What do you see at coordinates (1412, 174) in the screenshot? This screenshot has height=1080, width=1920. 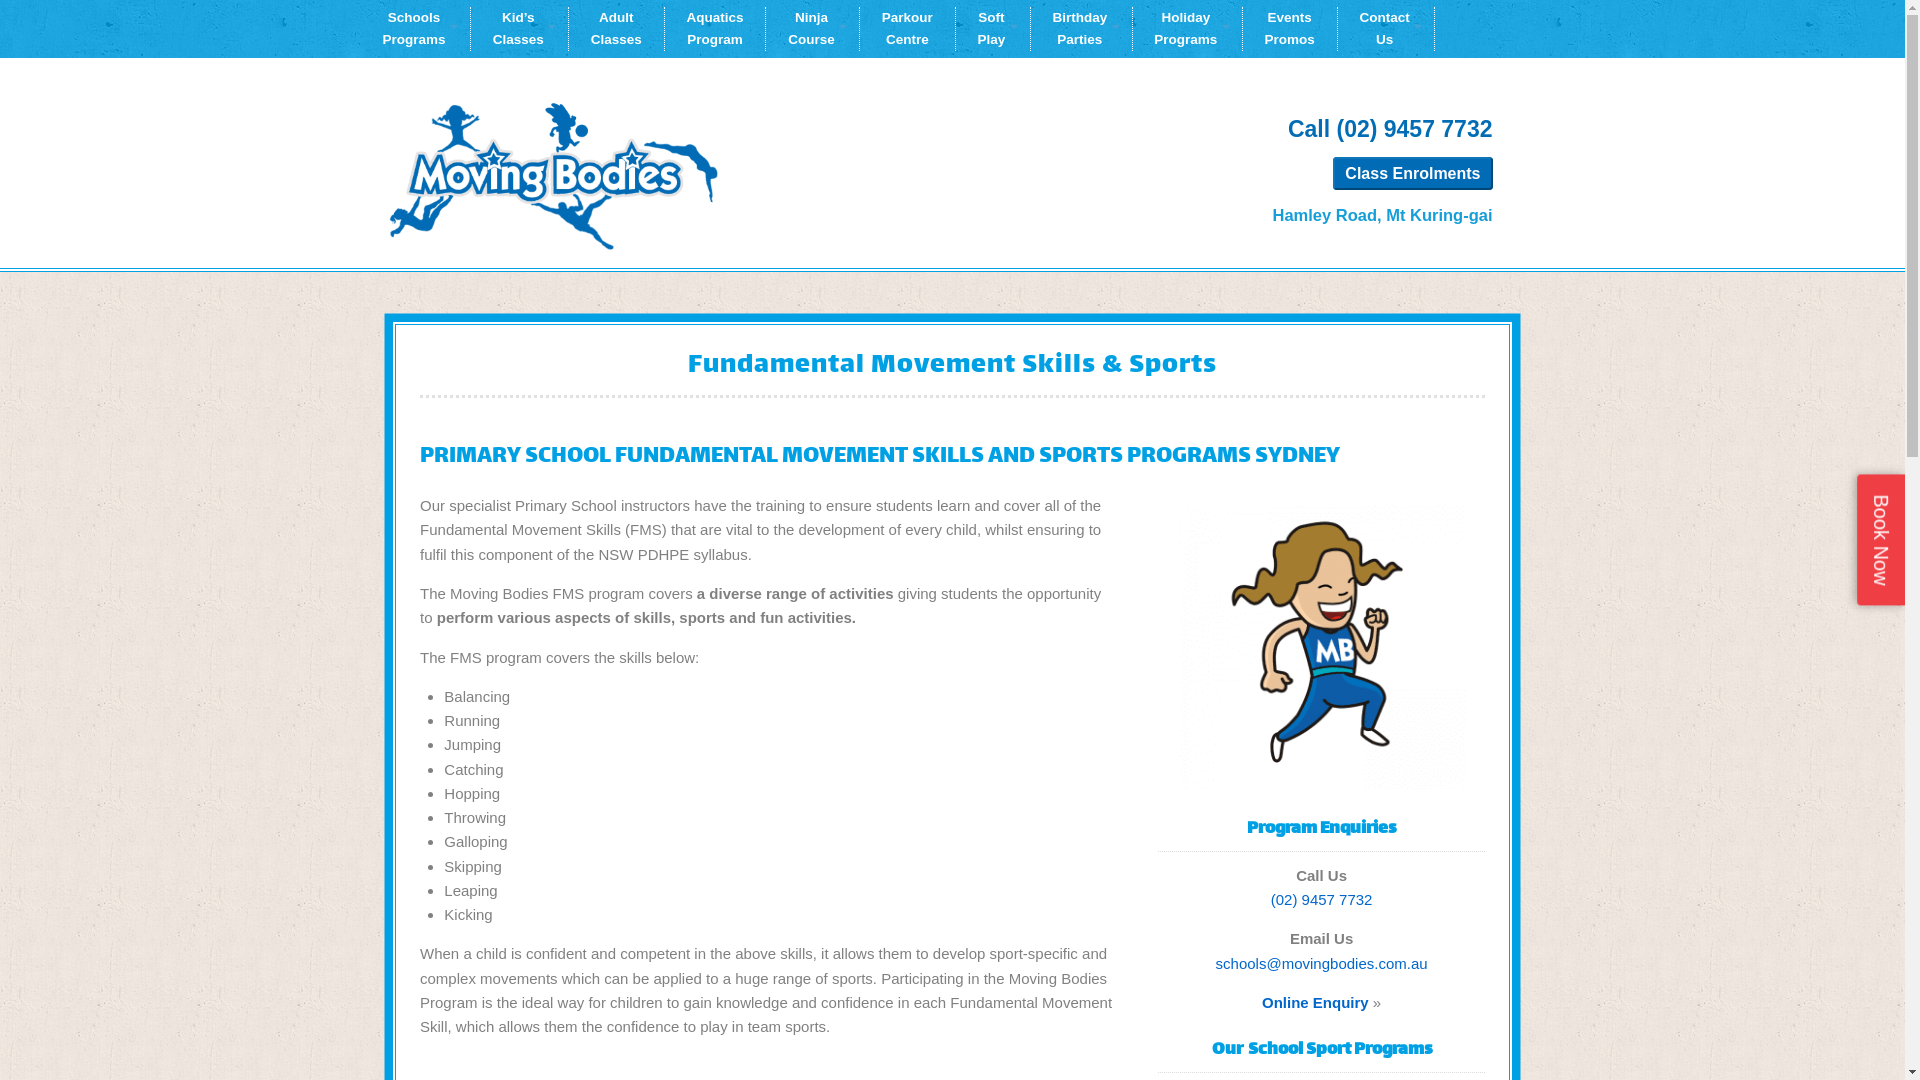 I see `Class Enrolments` at bounding box center [1412, 174].